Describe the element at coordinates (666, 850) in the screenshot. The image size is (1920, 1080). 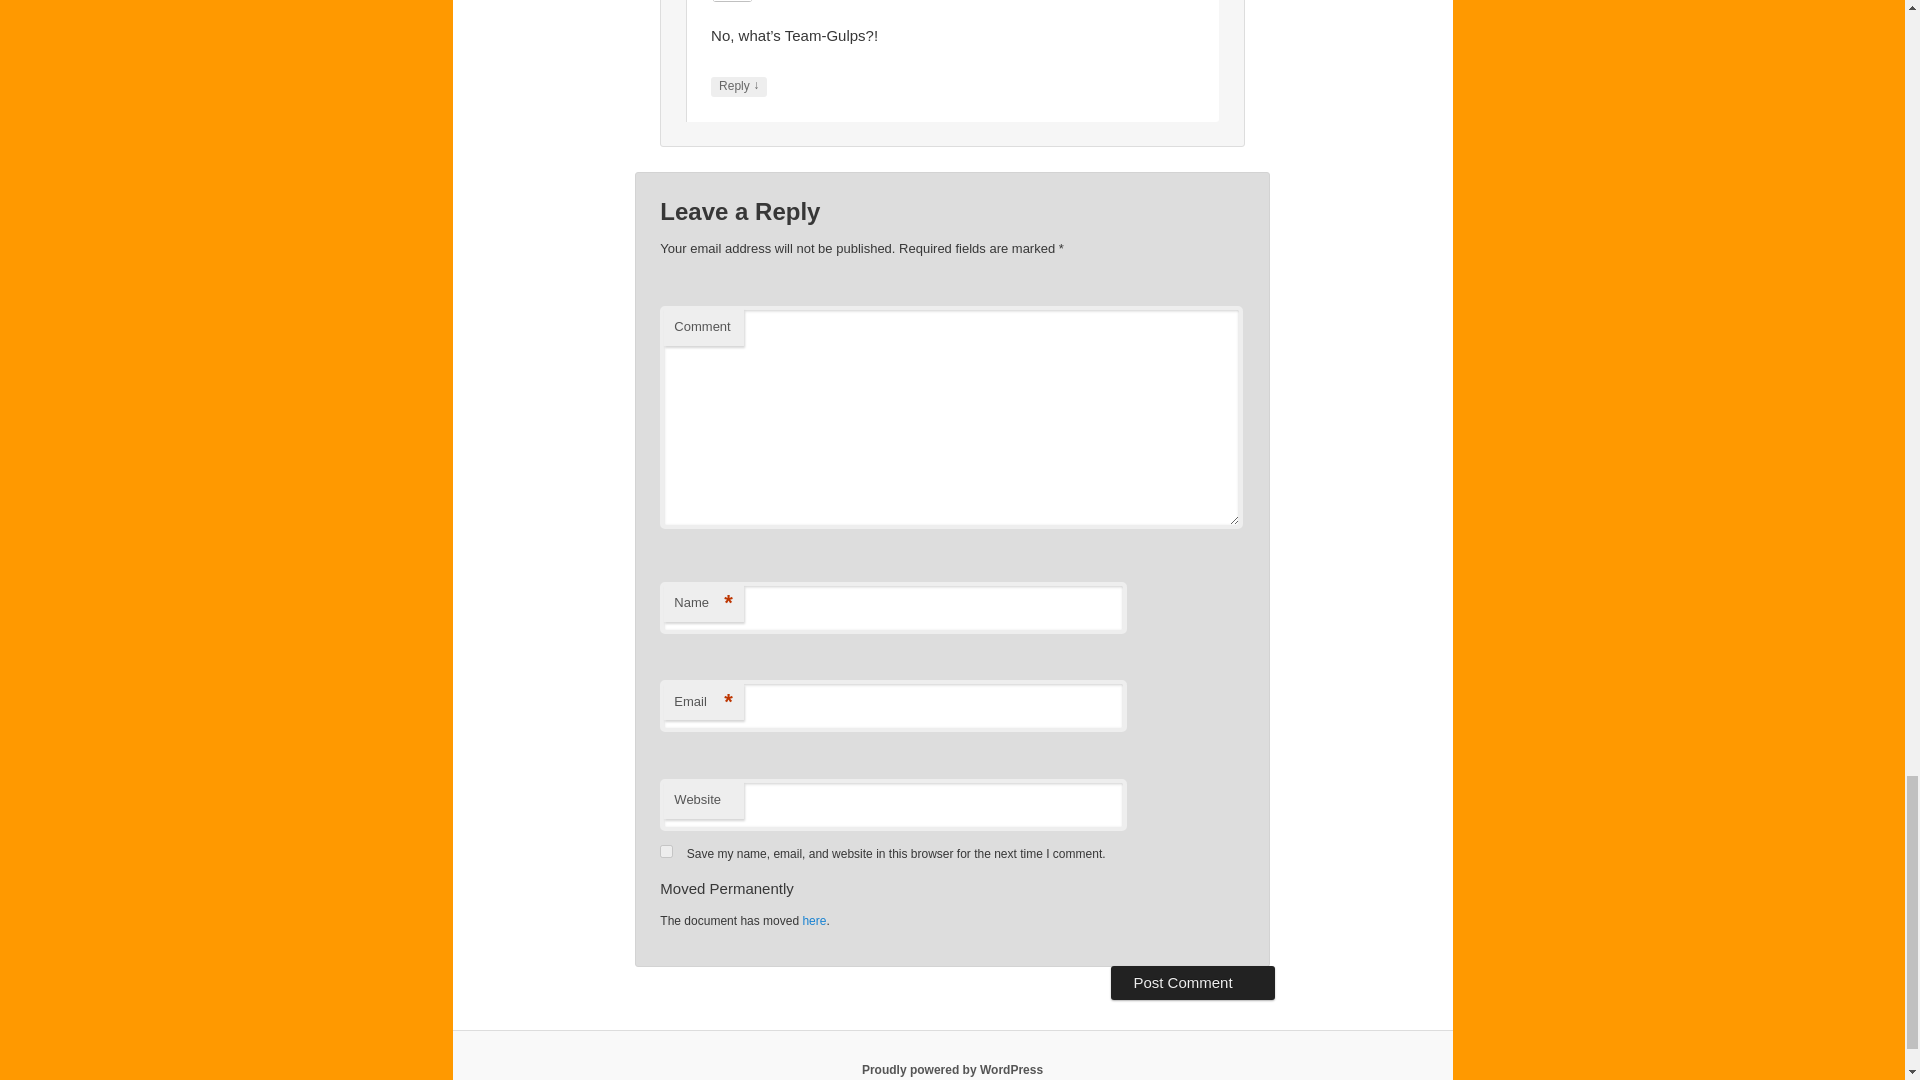
I see `yes` at that location.